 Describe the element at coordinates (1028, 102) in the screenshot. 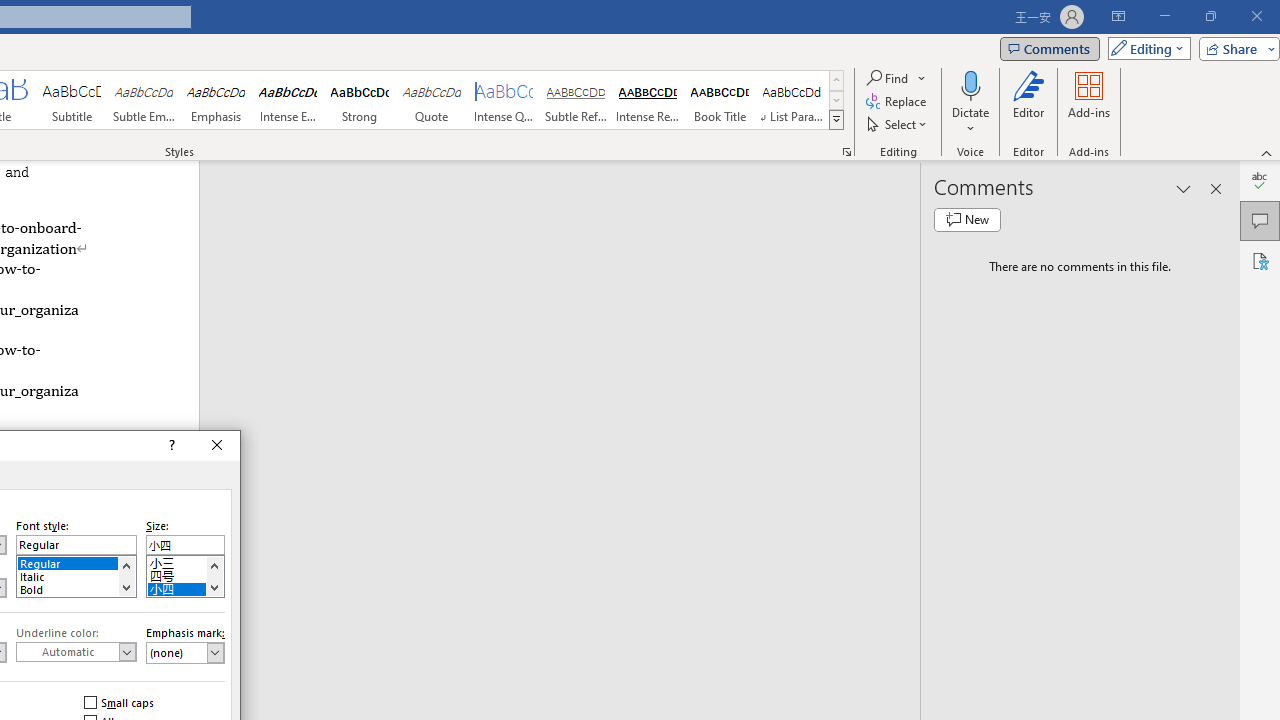

I see `Editor` at that location.